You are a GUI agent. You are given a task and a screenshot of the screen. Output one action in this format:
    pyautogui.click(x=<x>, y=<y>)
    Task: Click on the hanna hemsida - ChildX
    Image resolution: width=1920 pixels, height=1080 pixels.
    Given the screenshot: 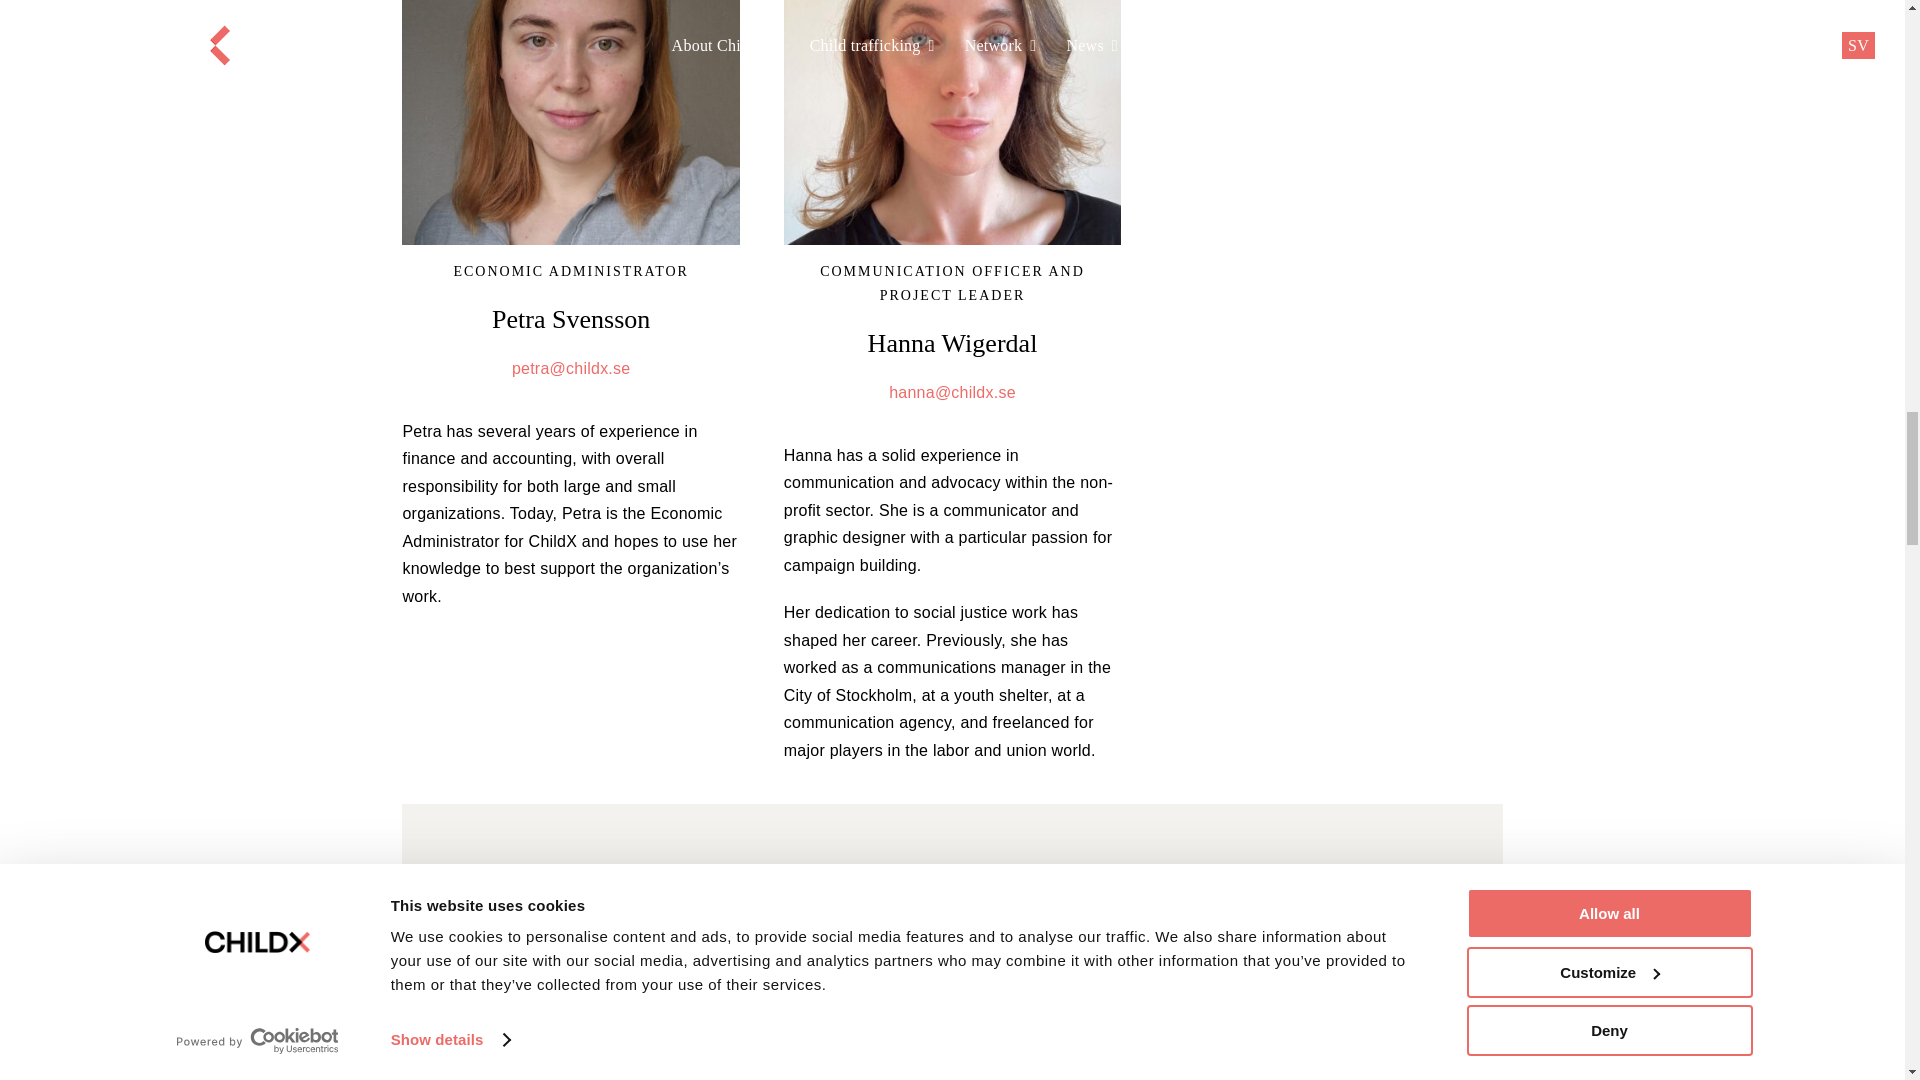 What is the action you would take?
    pyautogui.click(x=952, y=122)
    